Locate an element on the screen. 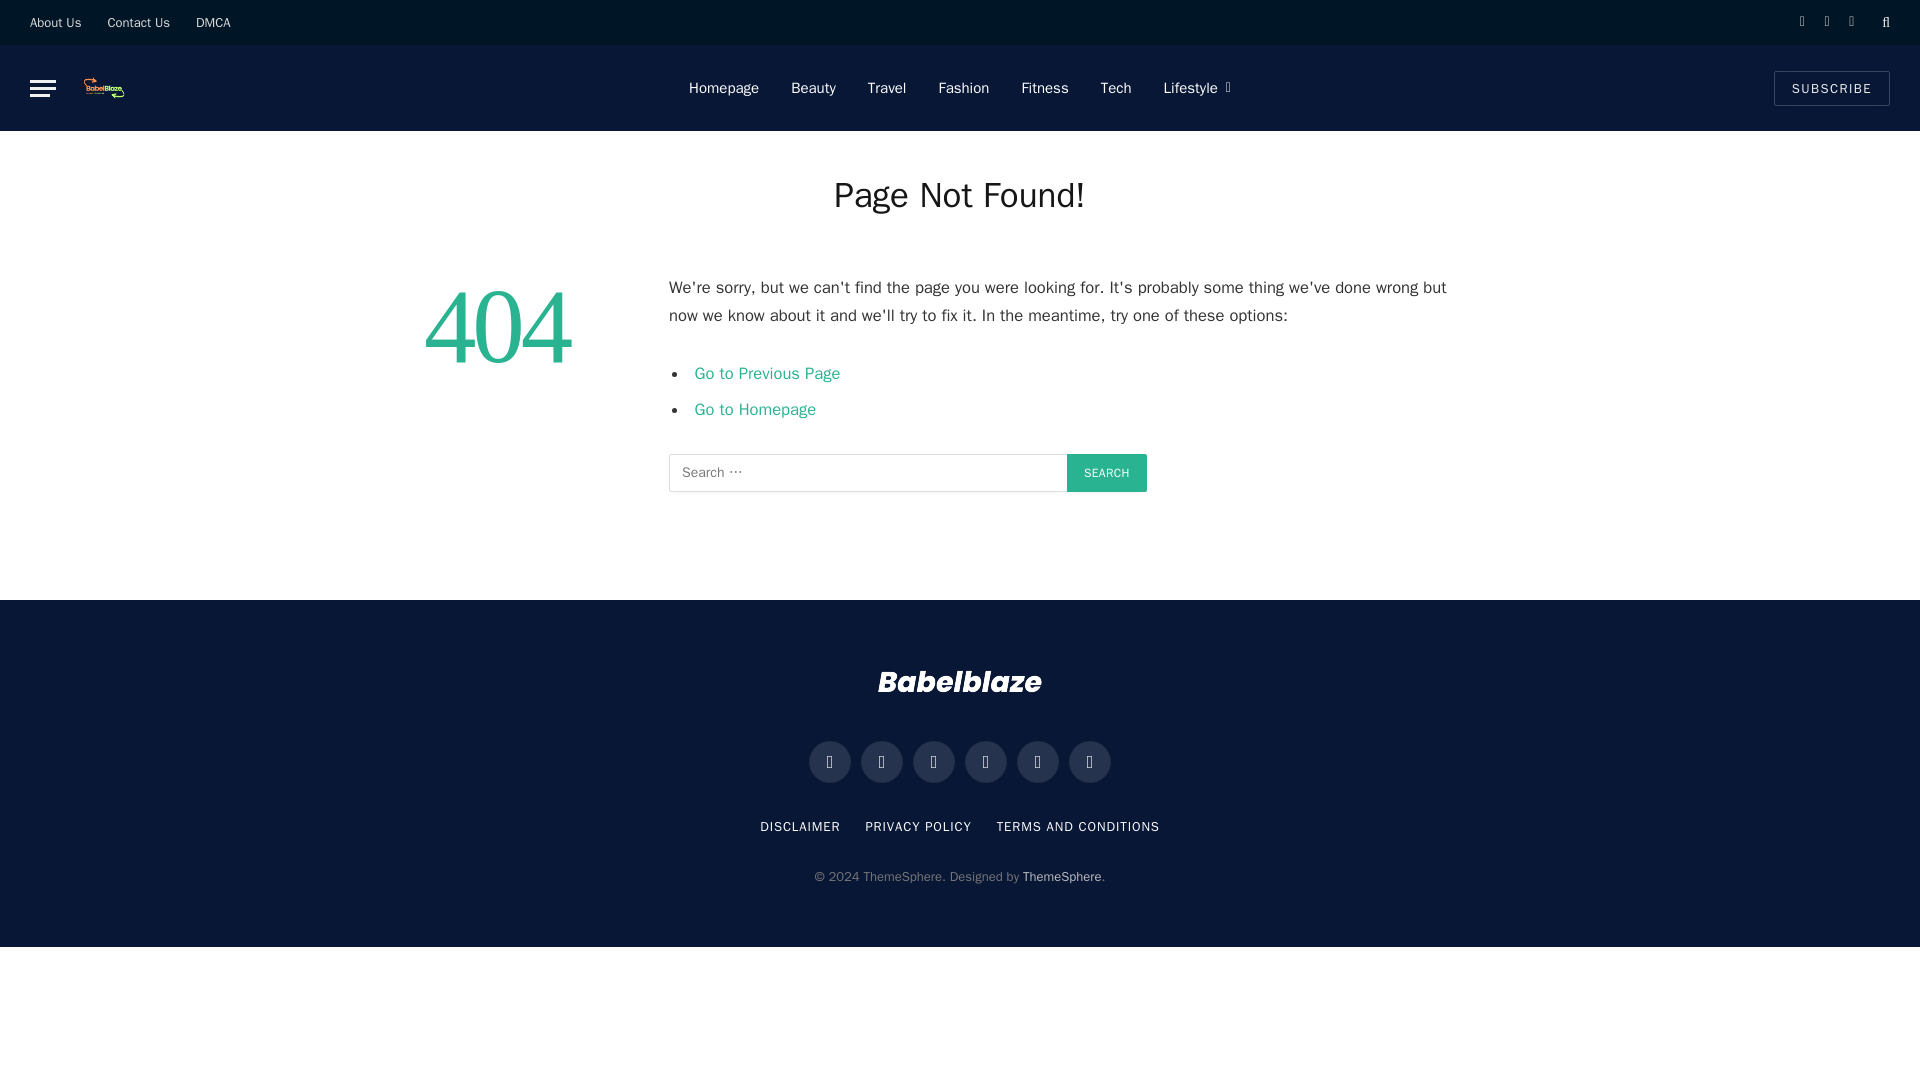 This screenshot has height=1080, width=1920. Homepage is located at coordinates (724, 88).